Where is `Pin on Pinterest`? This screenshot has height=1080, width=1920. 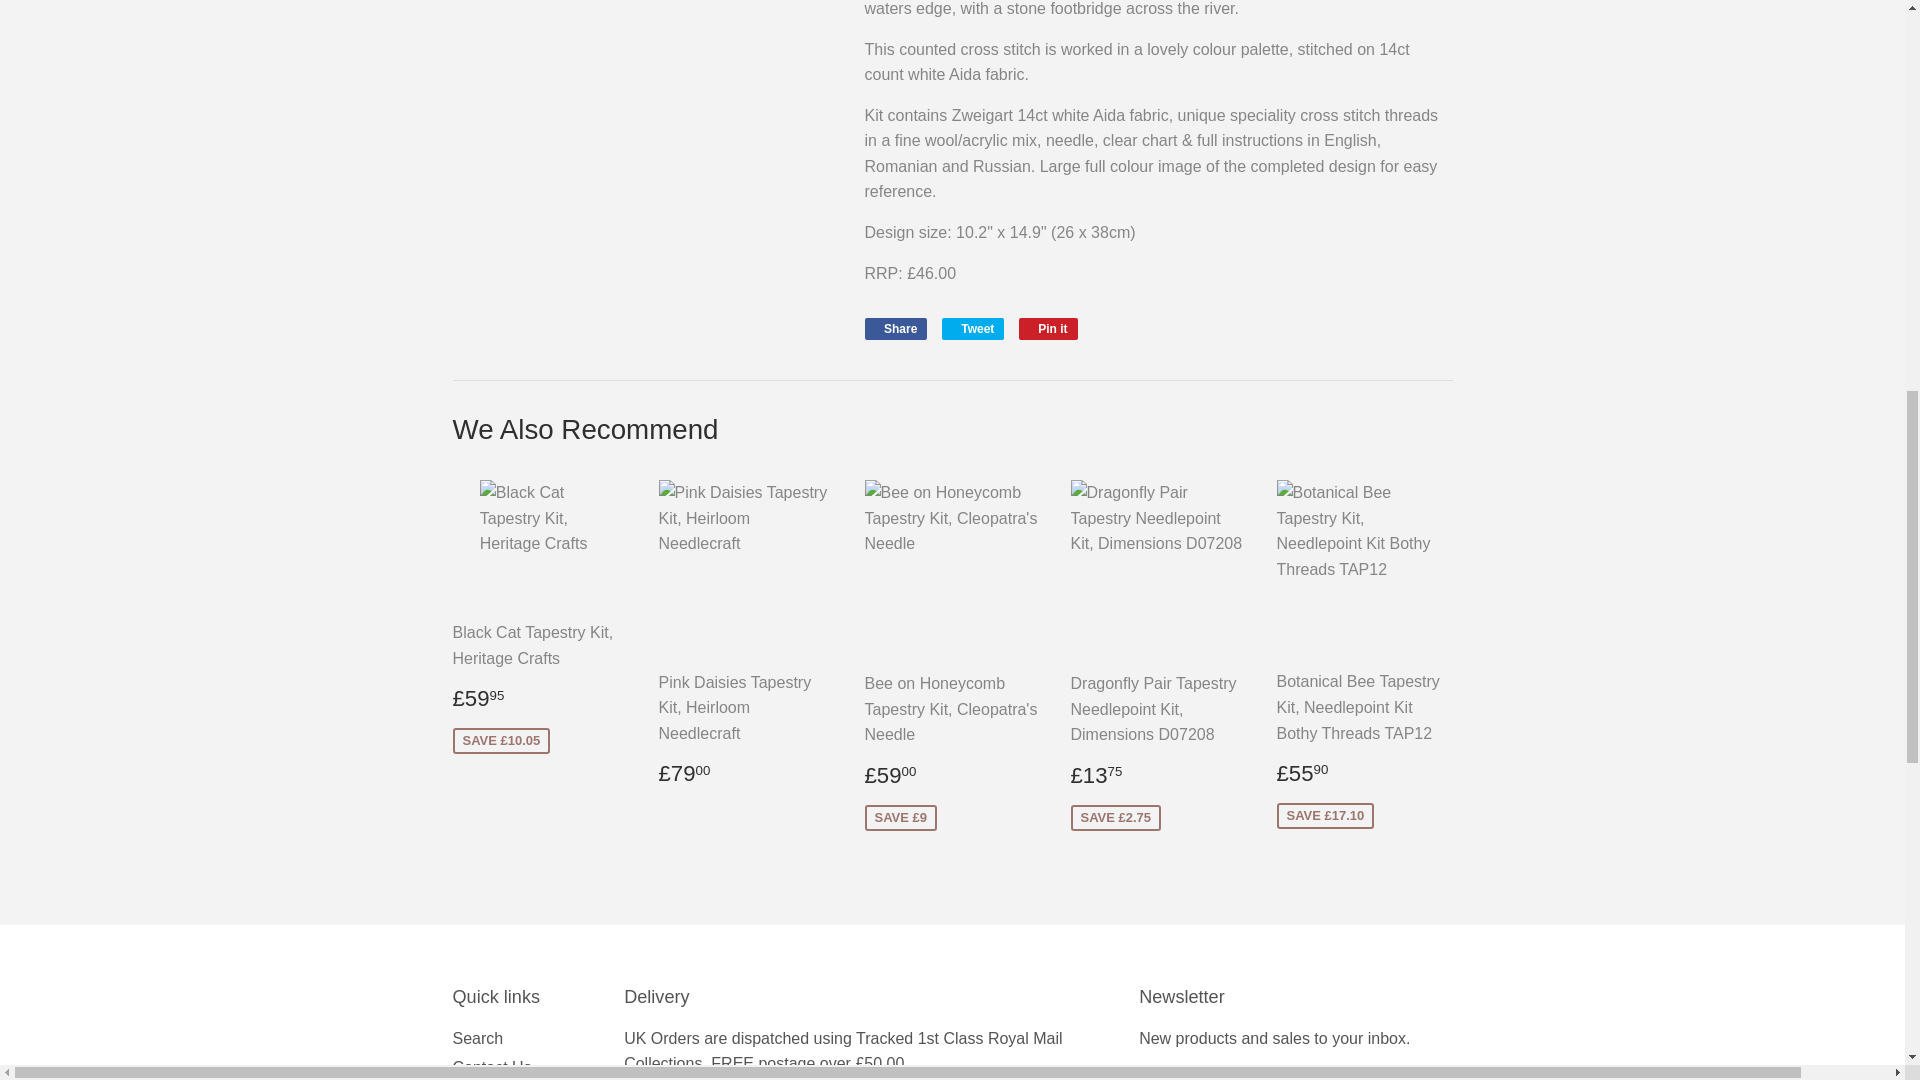
Pin on Pinterest is located at coordinates (1048, 328).